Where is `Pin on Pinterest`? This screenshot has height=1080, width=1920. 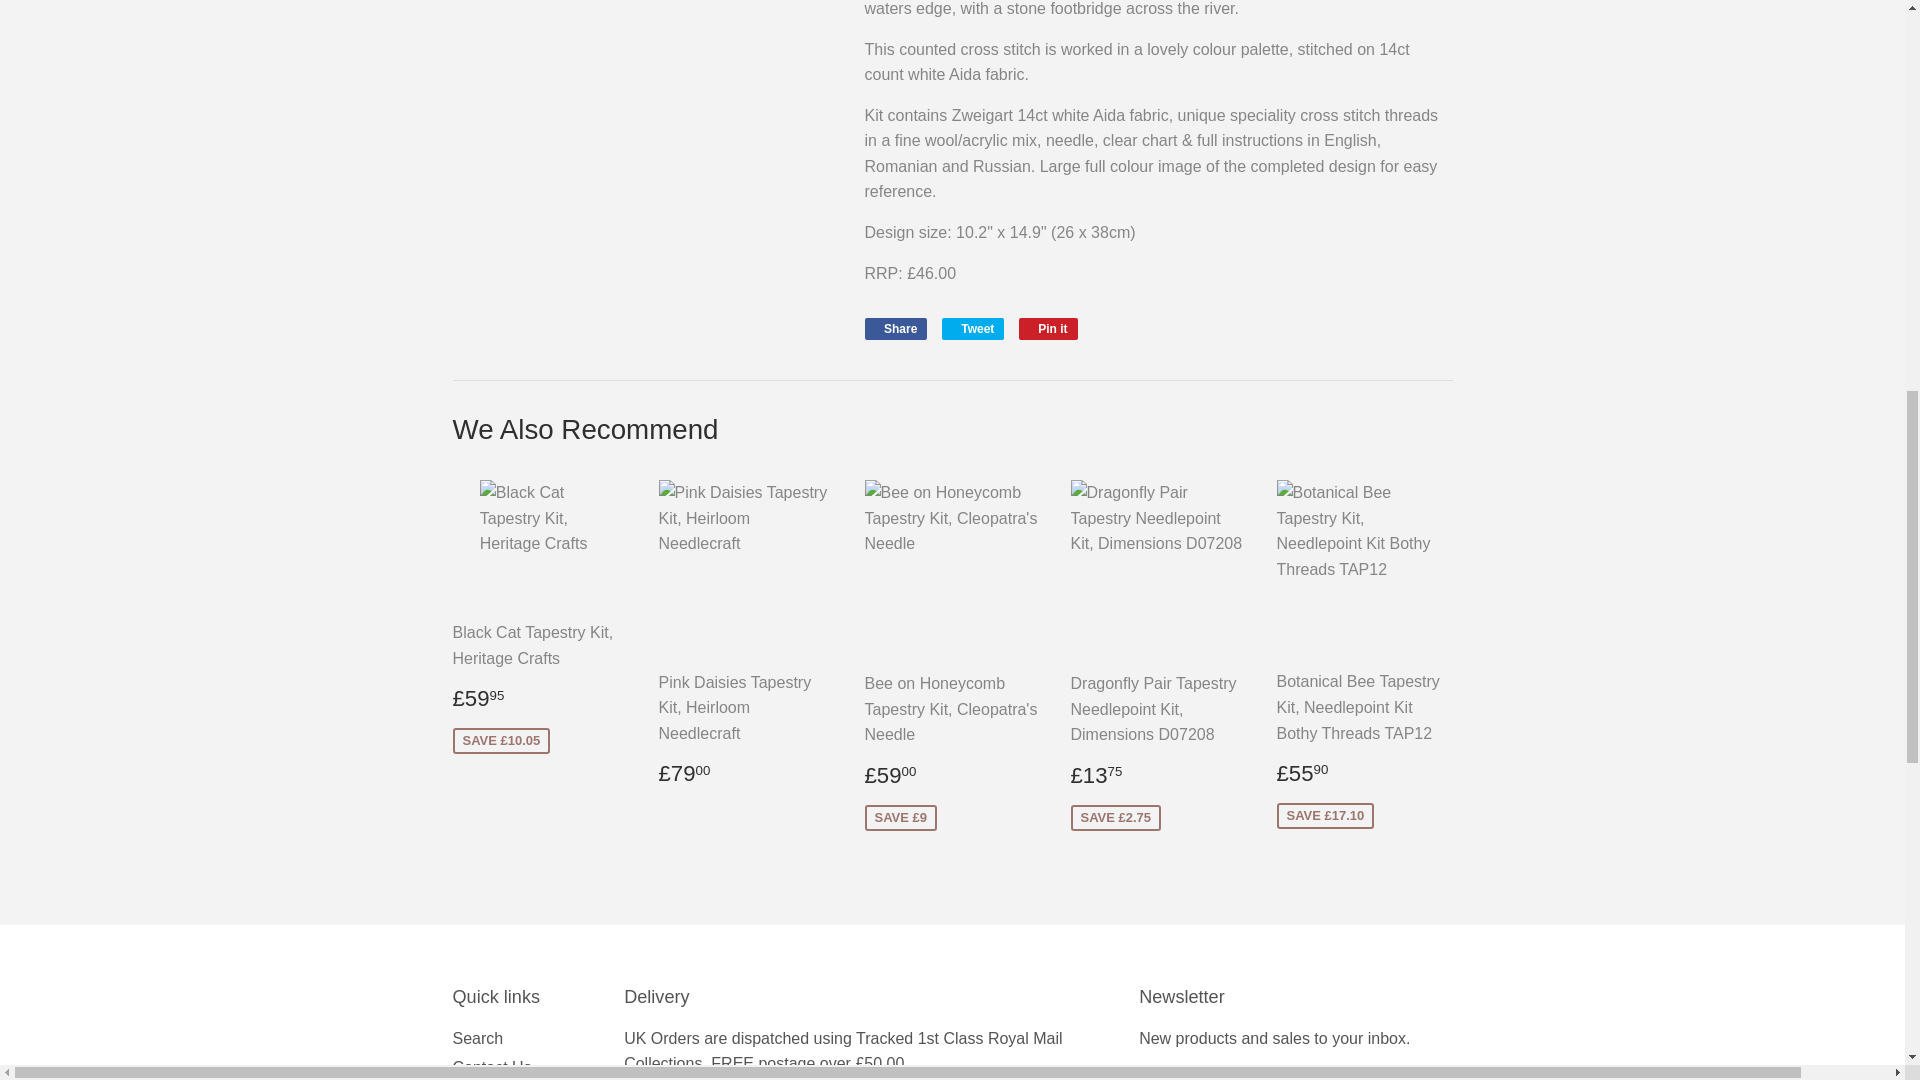
Pin on Pinterest is located at coordinates (1048, 328).